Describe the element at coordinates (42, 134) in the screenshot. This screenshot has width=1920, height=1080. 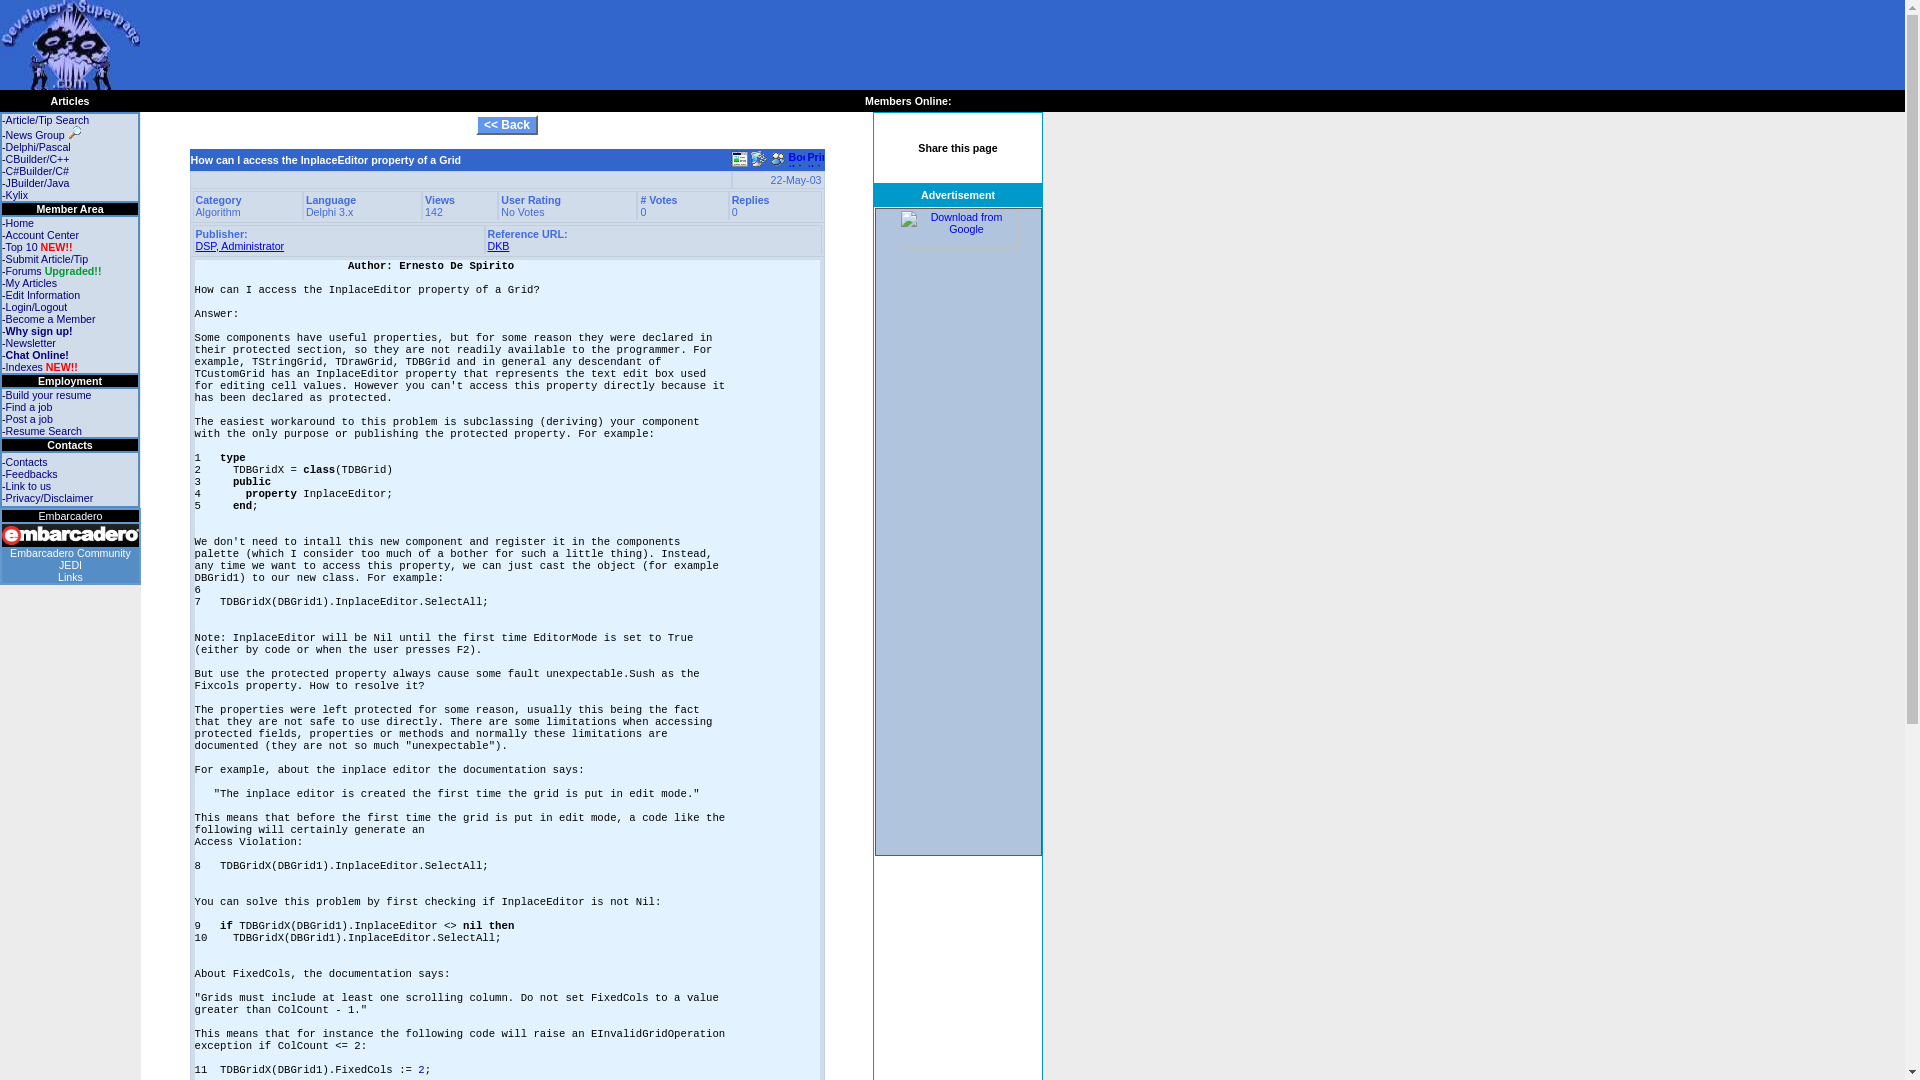
I see `News Group` at that location.